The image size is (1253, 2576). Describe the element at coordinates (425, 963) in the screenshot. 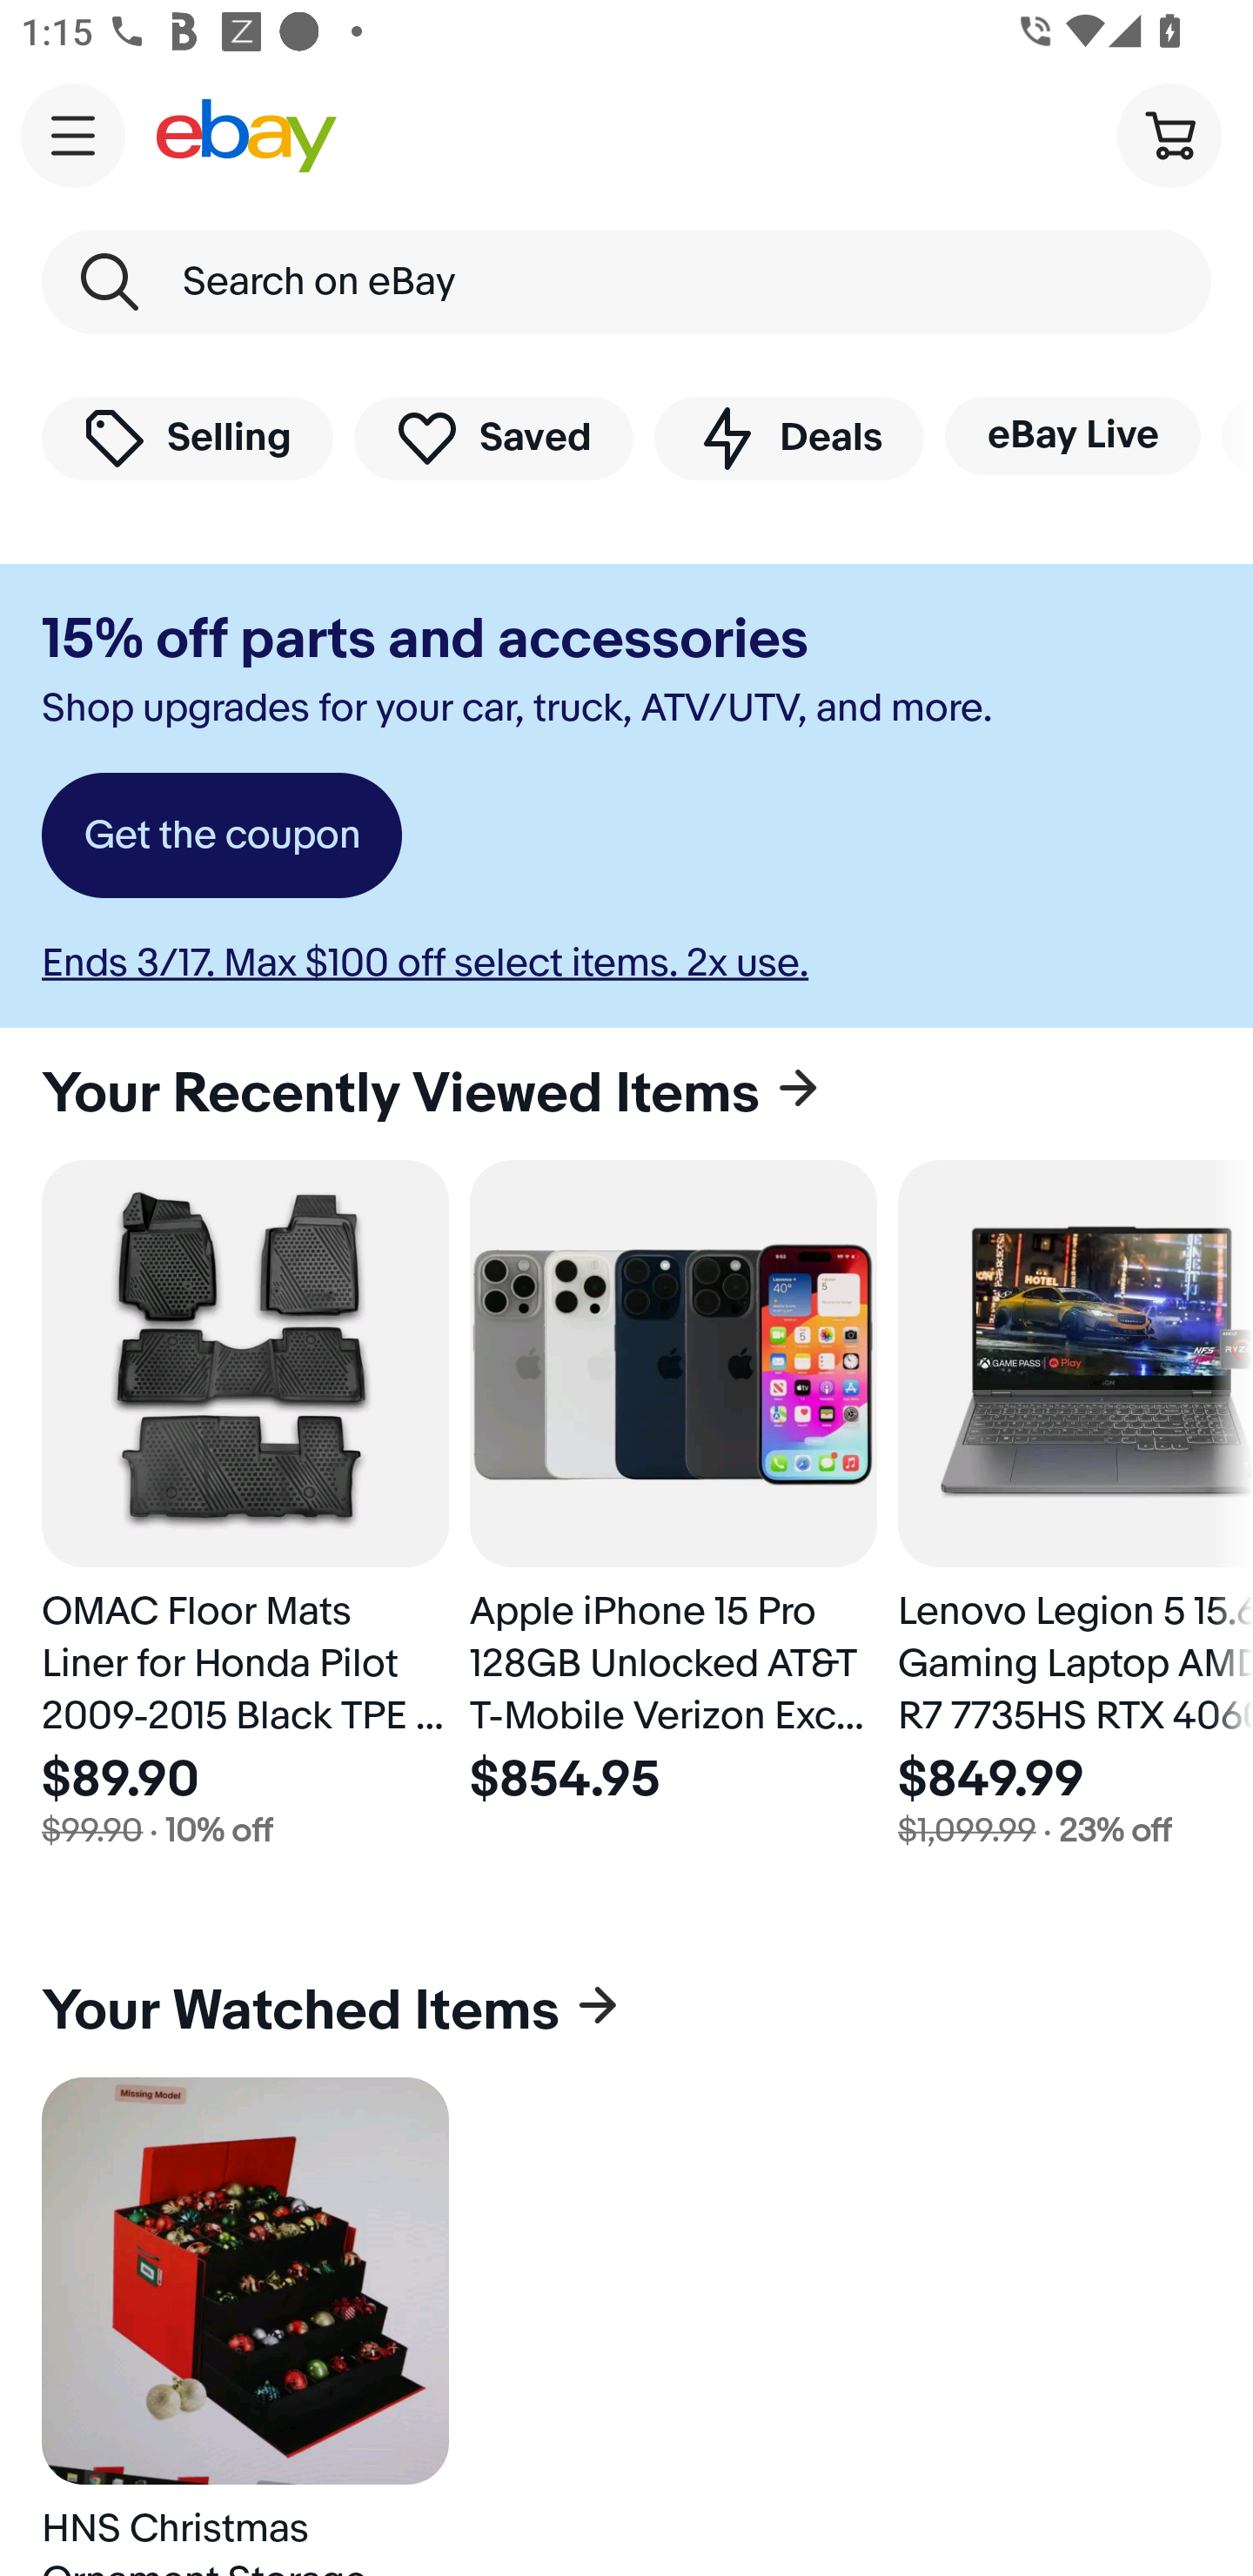

I see `Ends 3/17. Max $100 off select items. 2x use.` at that location.